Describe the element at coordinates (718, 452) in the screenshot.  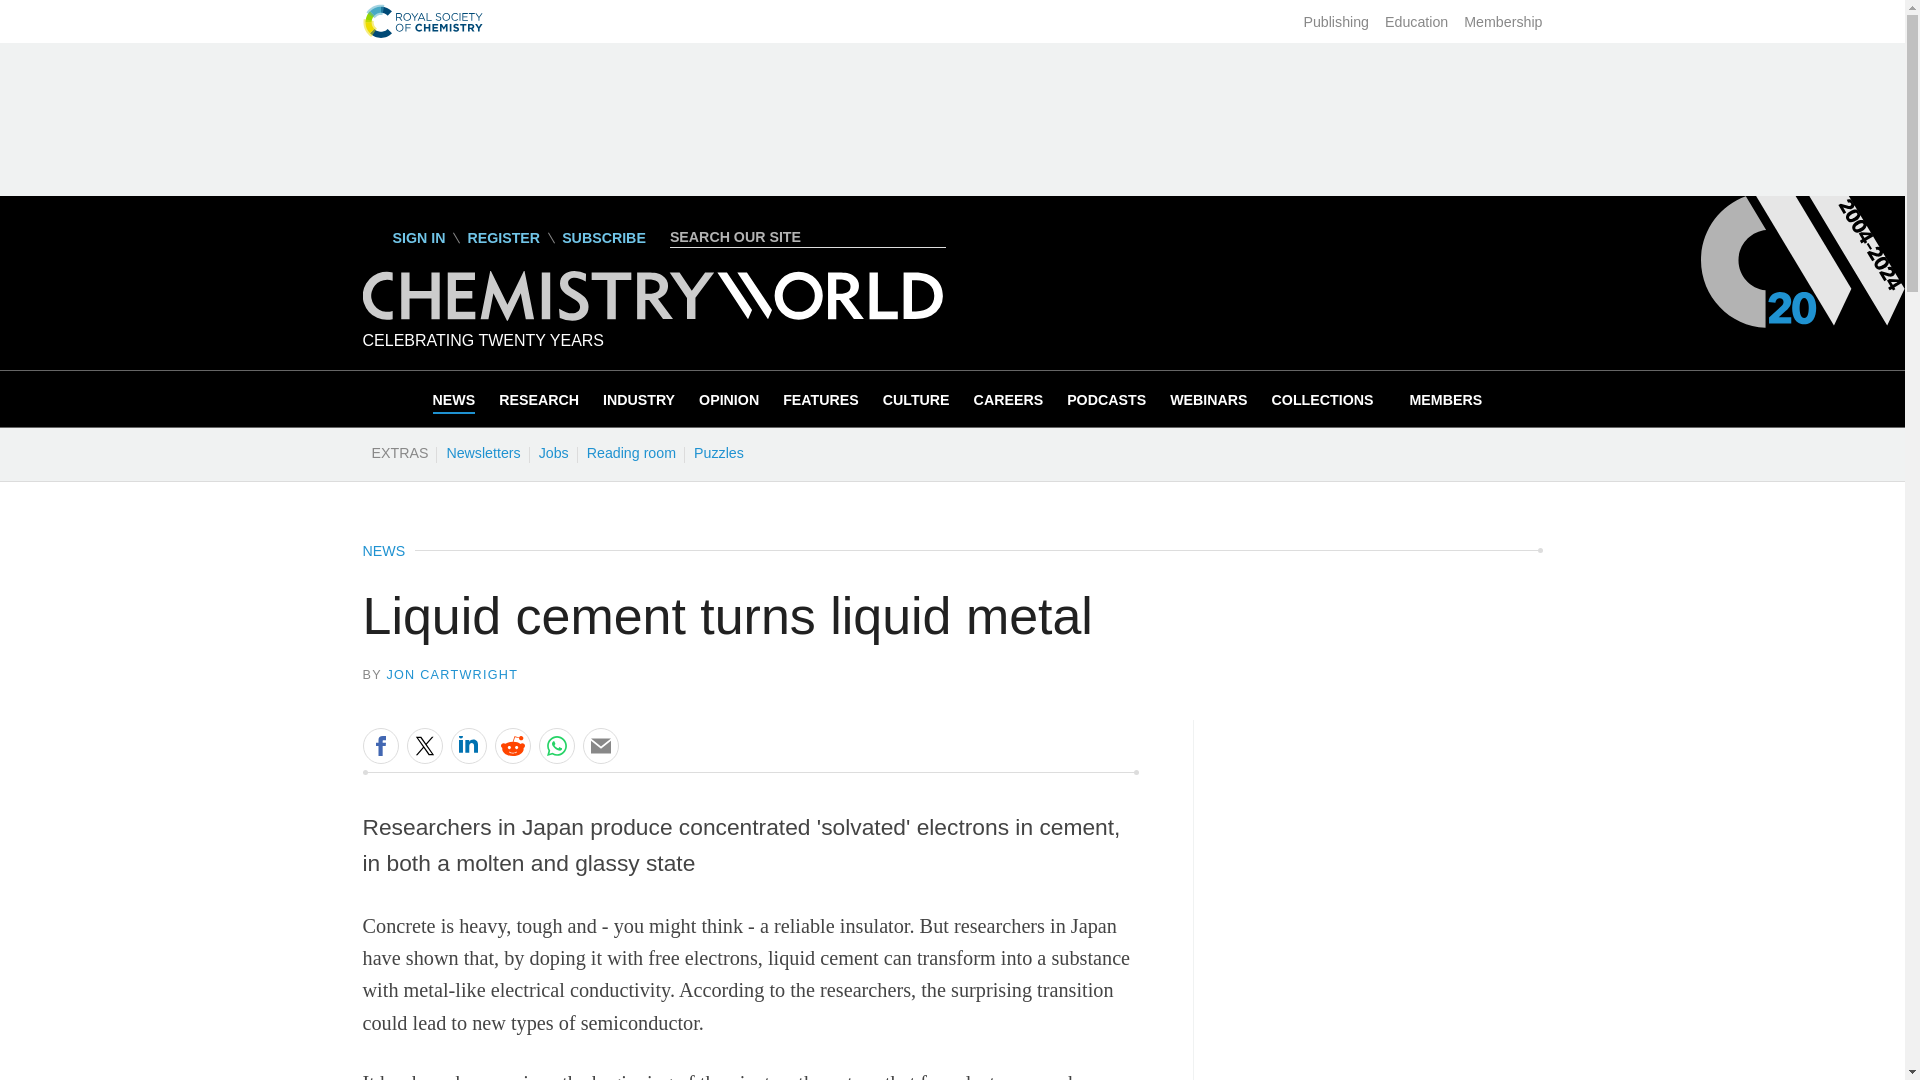
I see `Puzzles` at that location.